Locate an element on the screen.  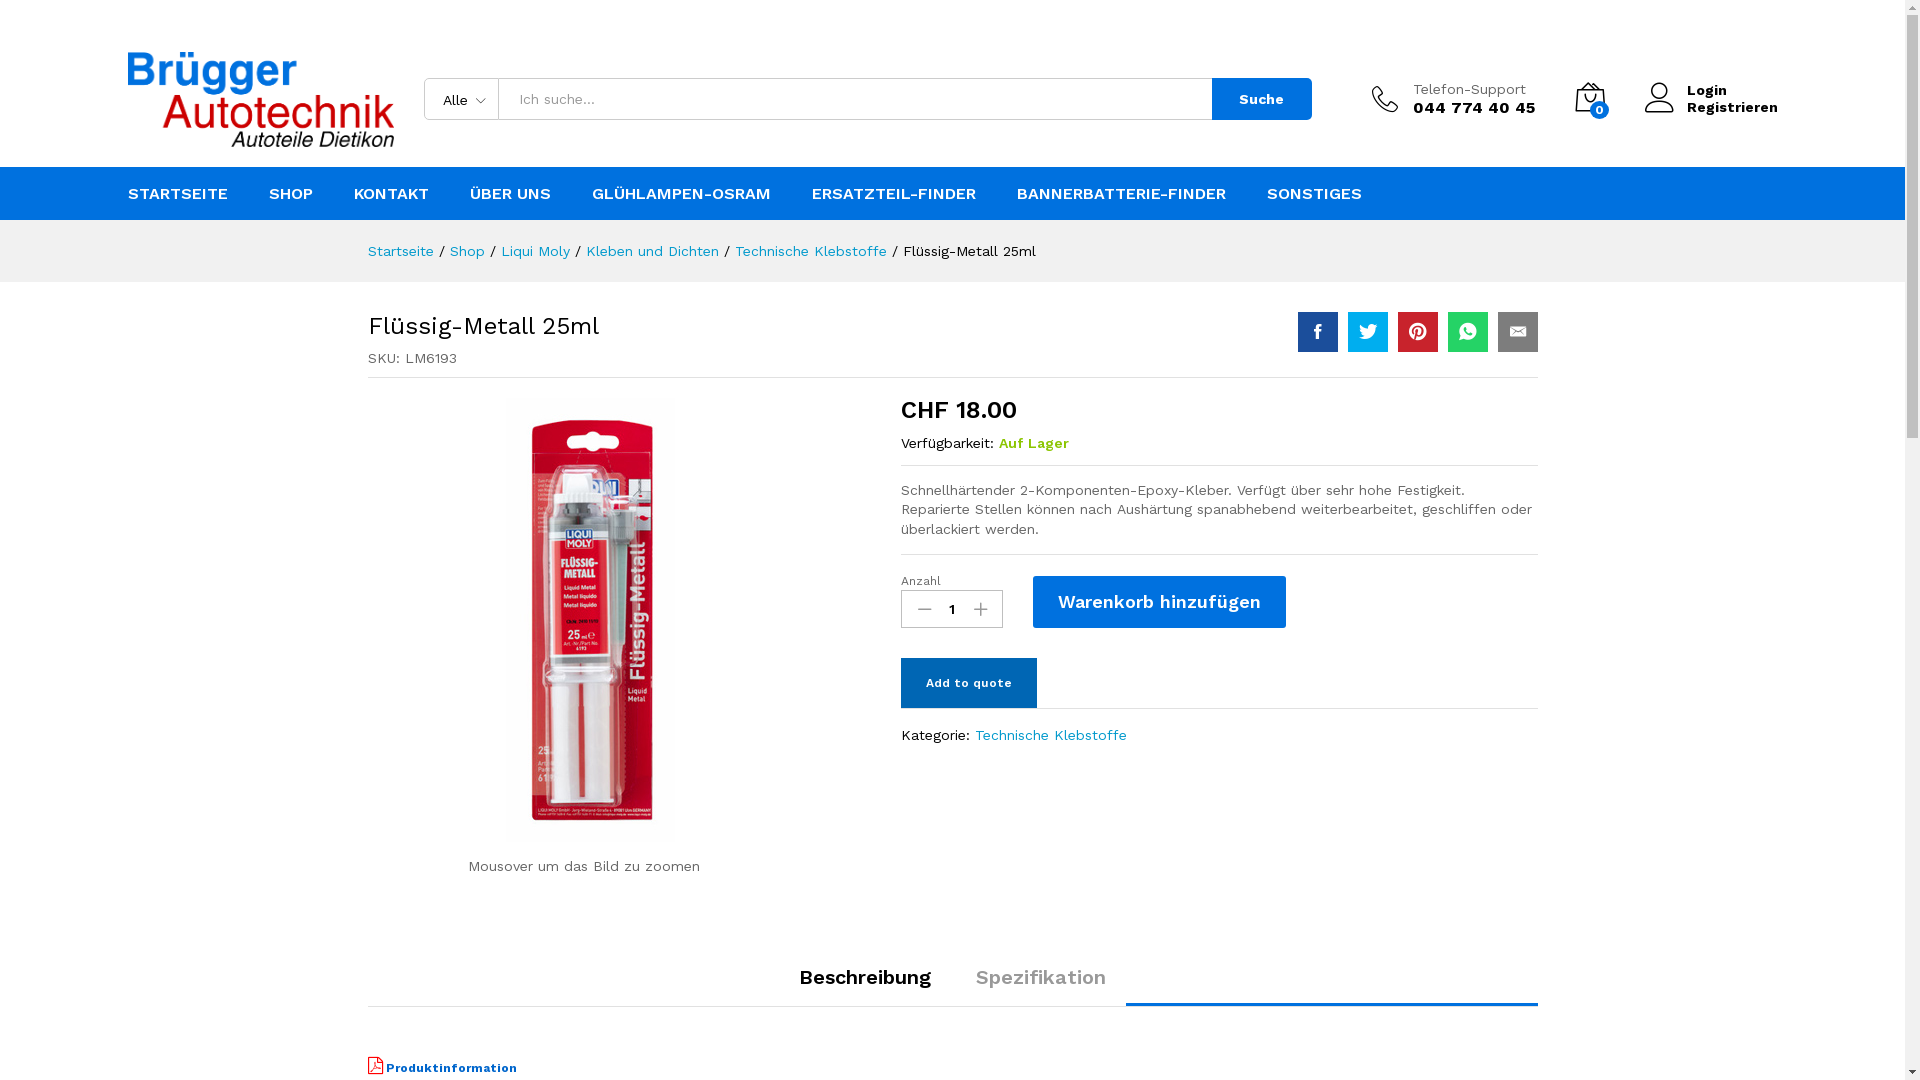
STARTSEITE is located at coordinates (178, 194).